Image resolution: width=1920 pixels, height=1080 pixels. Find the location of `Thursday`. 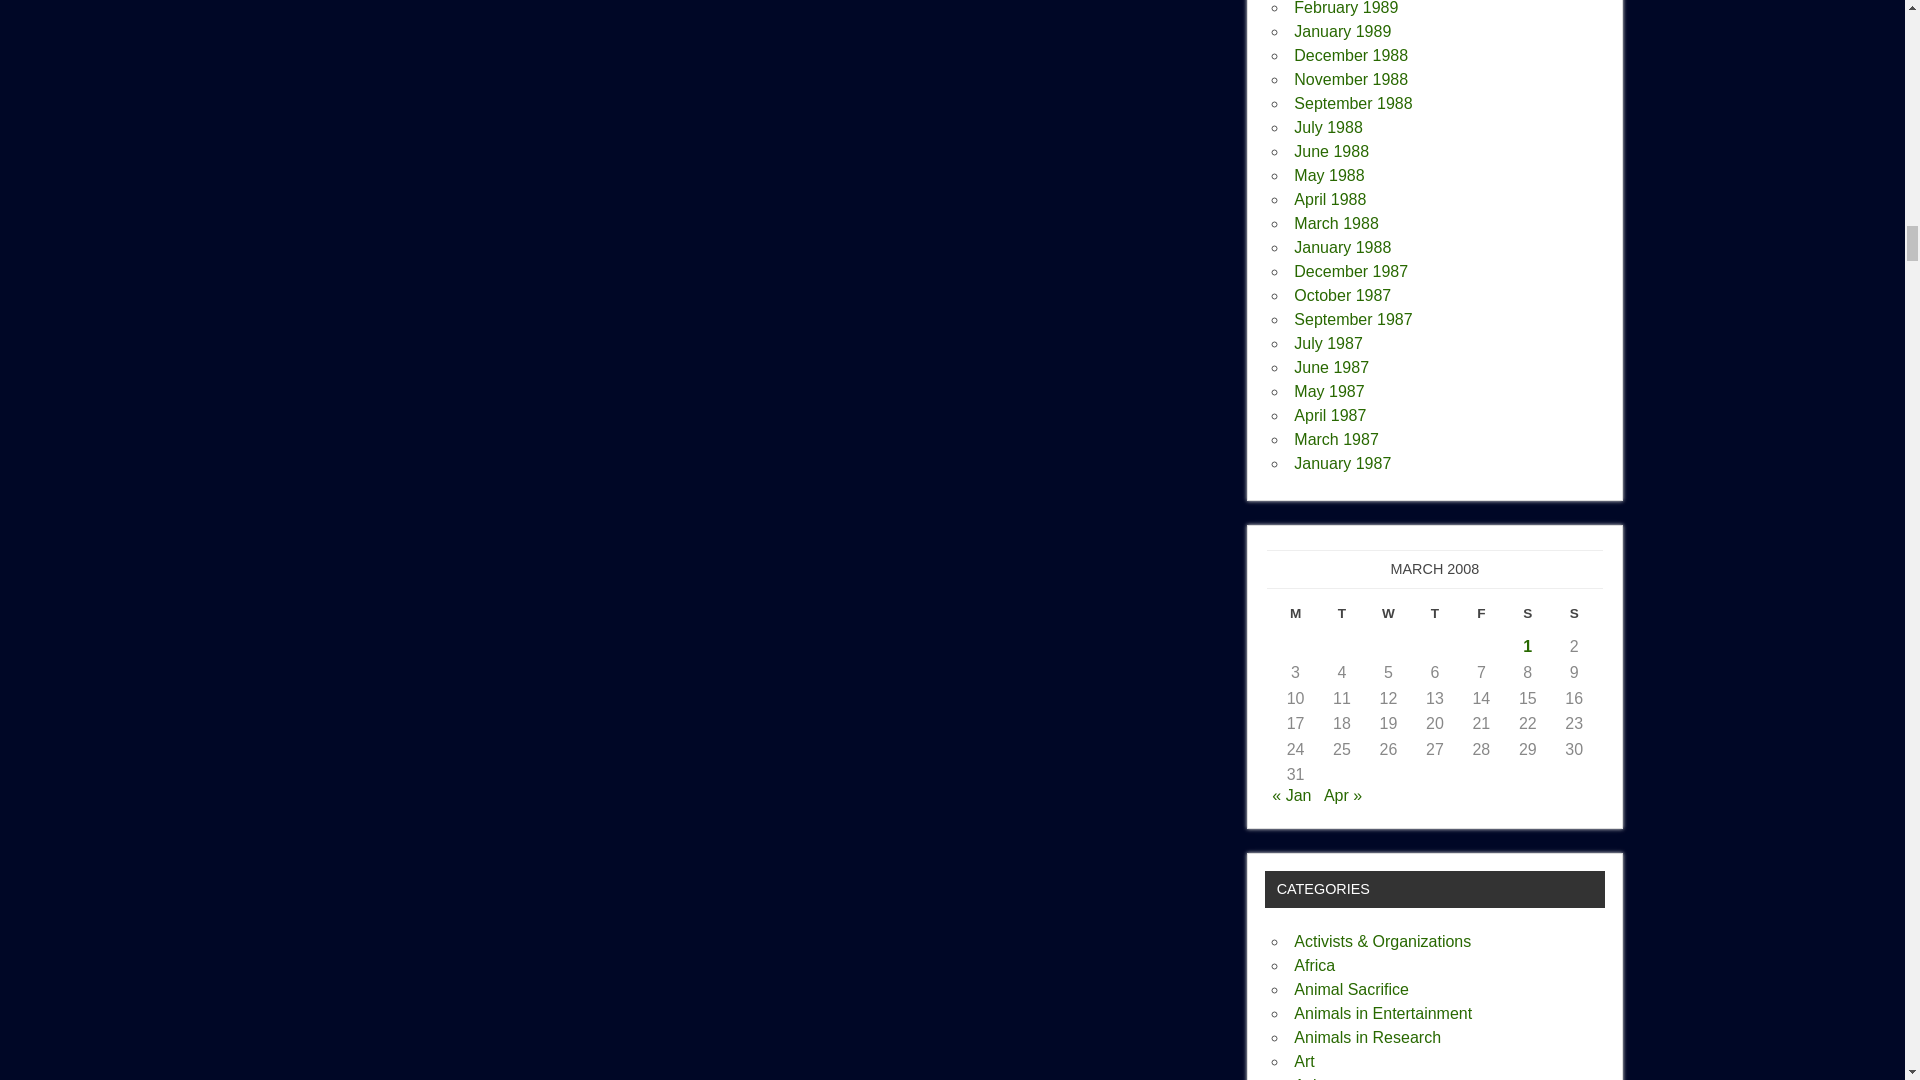

Thursday is located at coordinates (1434, 618).